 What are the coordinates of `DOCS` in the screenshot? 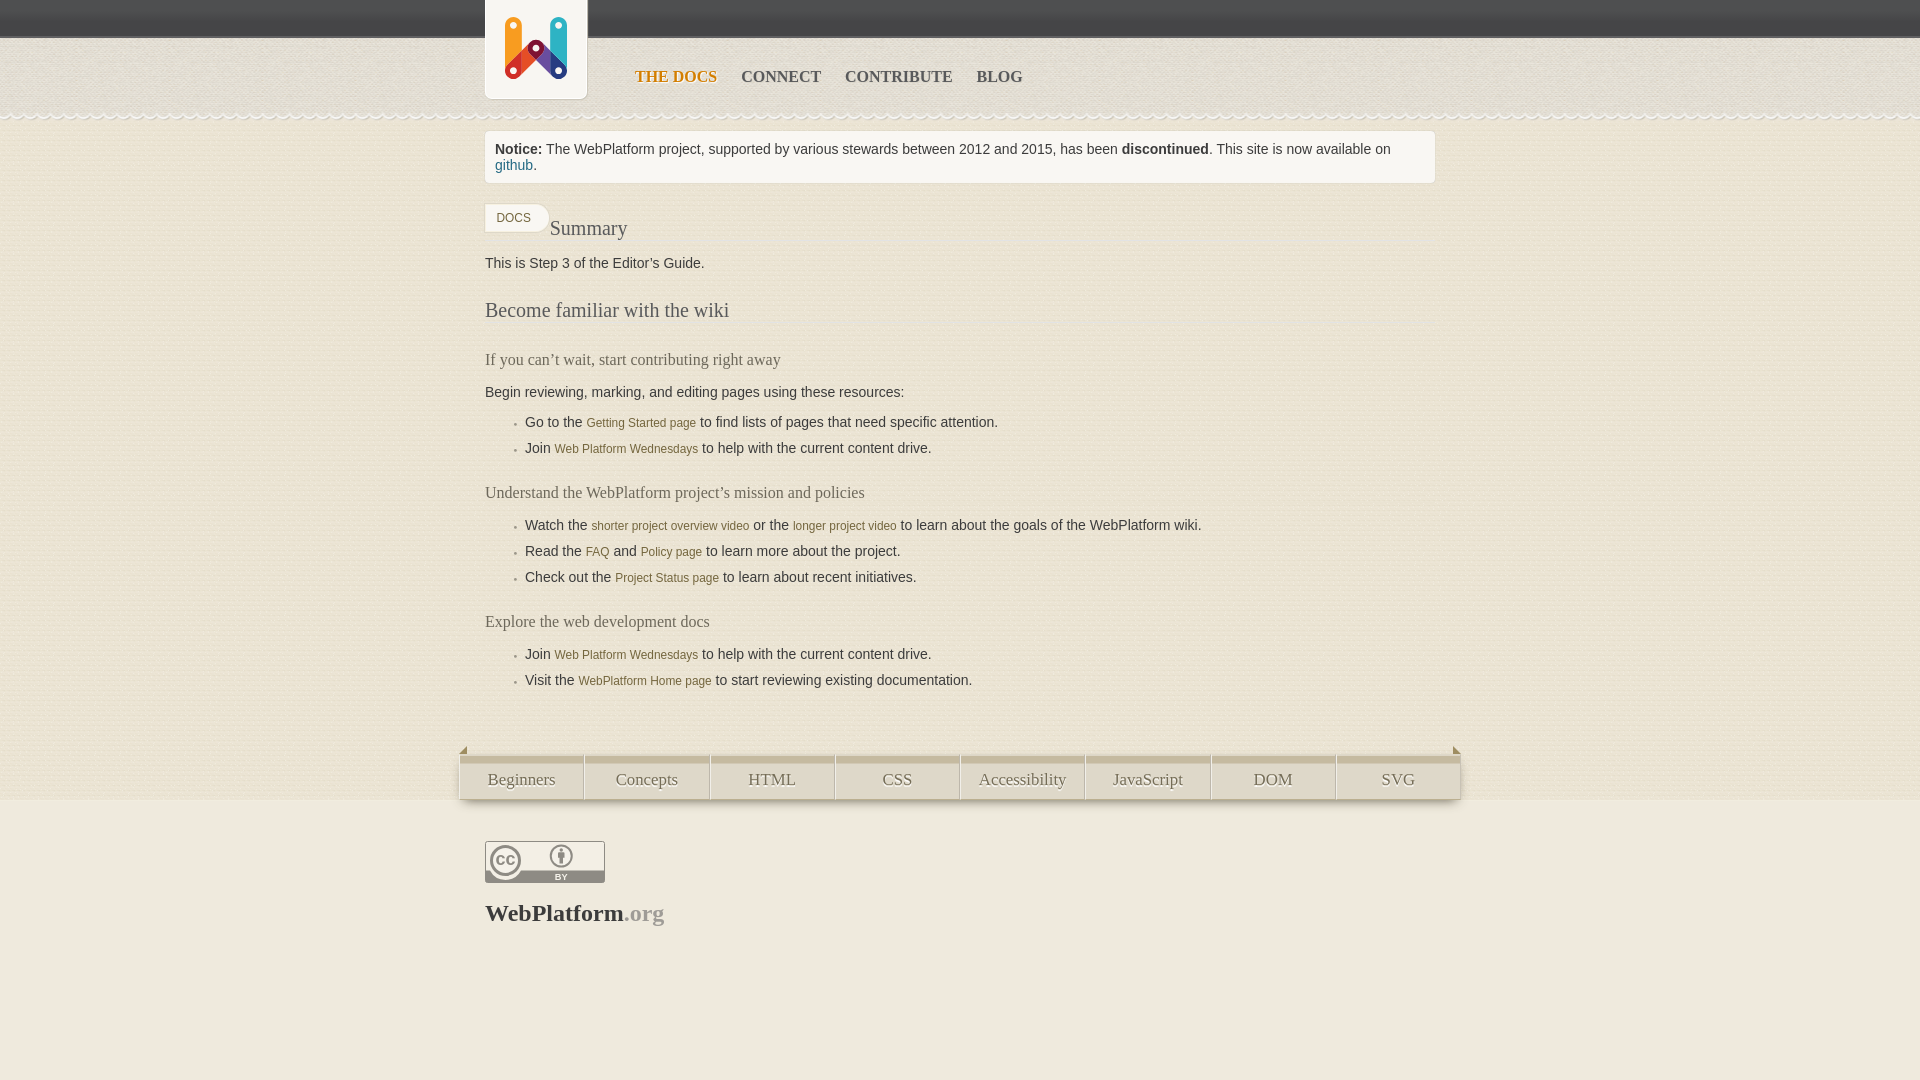 It's located at (517, 218).